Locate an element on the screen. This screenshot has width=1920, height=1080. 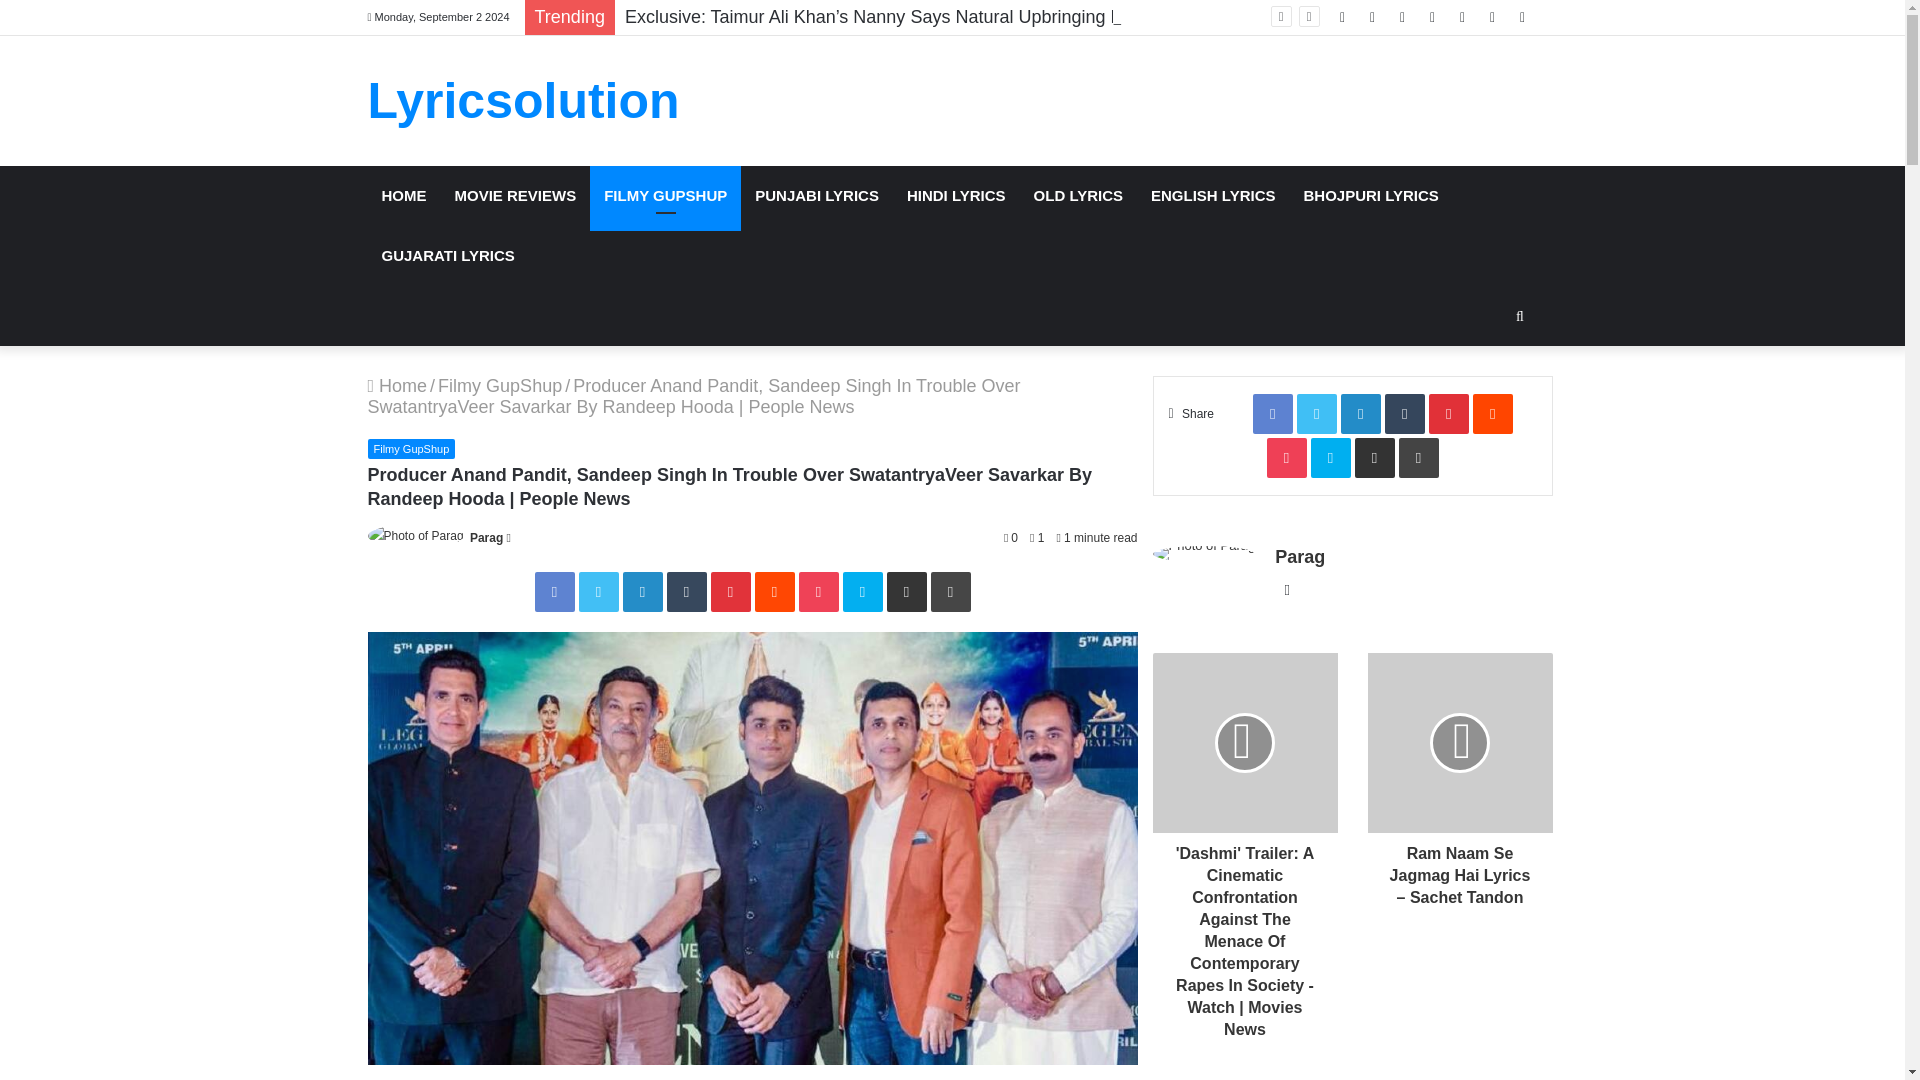
Reddit is located at coordinates (774, 592).